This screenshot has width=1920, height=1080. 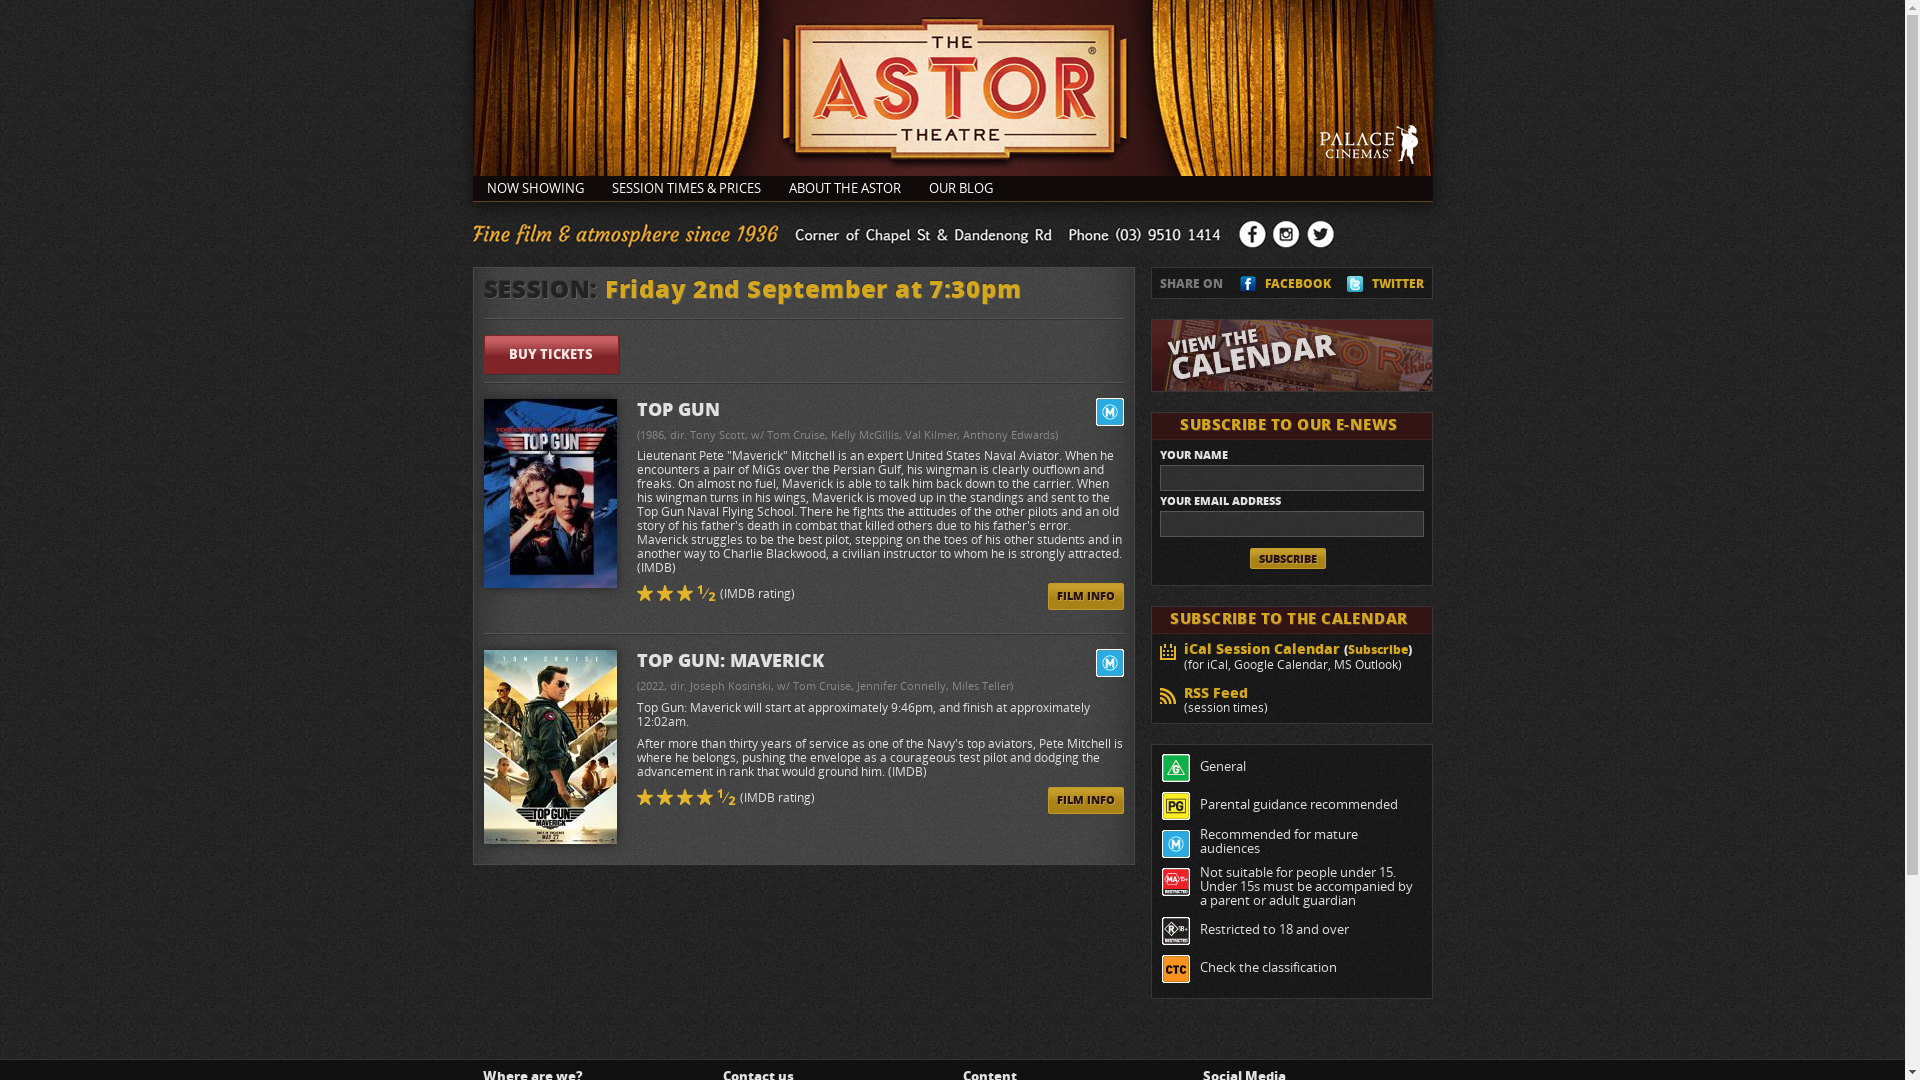 What do you see at coordinates (960, 188) in the screenshot?
I see `OUR BLOG` at bounding box center [960, 188].